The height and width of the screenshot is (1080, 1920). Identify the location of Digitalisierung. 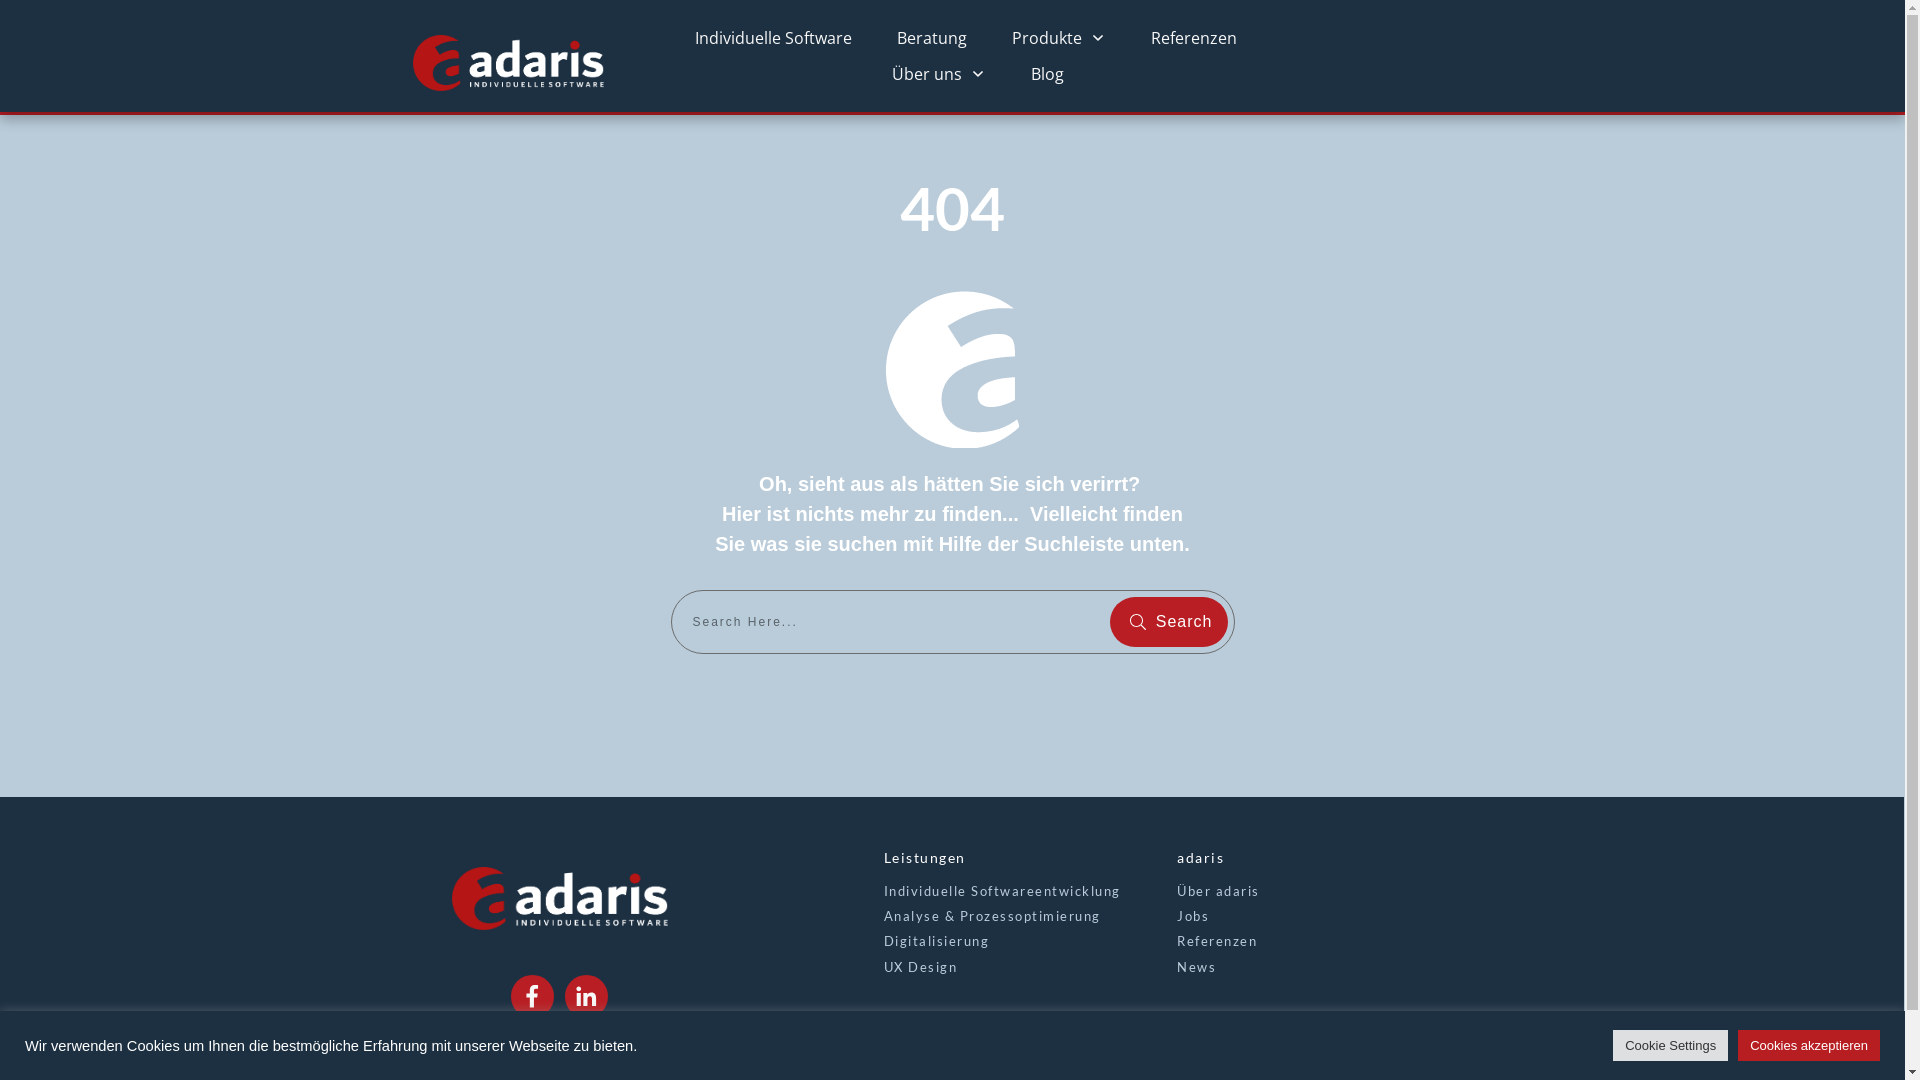
(937, 941).